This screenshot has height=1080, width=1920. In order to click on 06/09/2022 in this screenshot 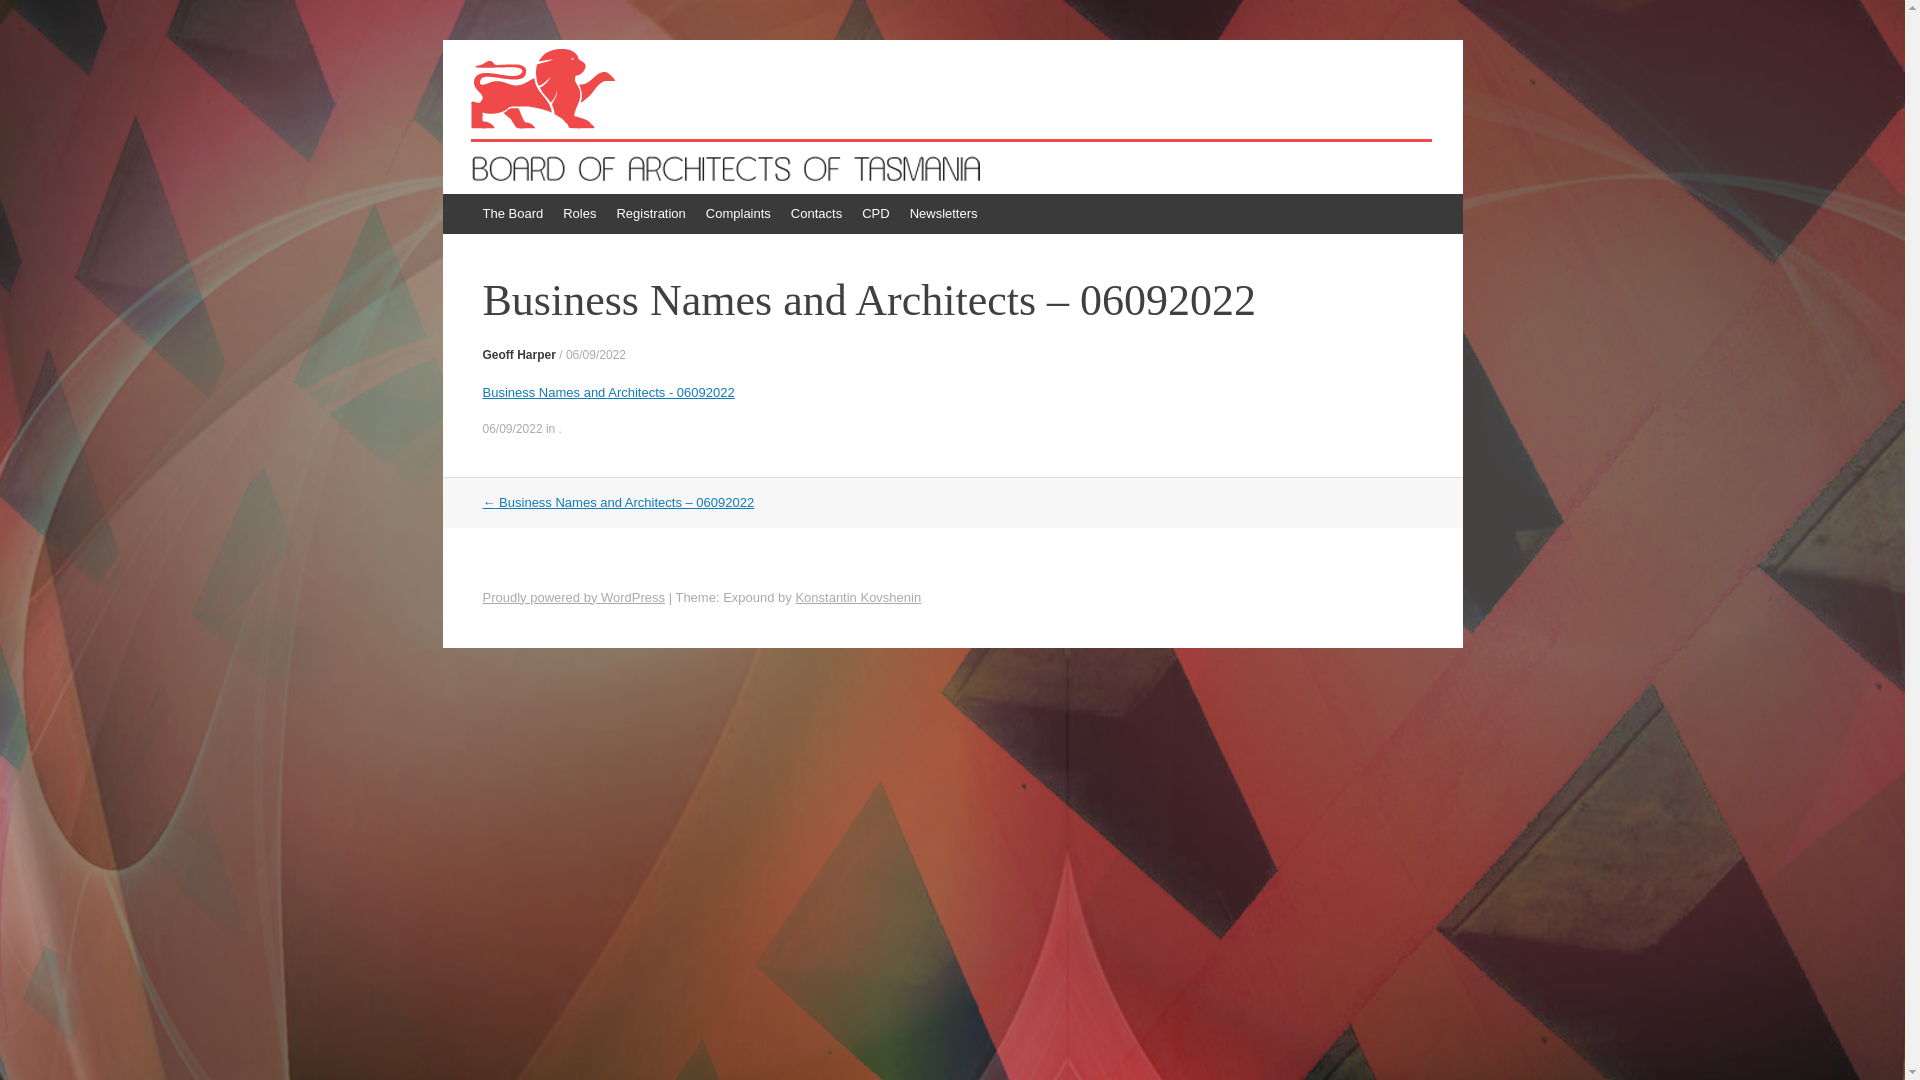, I will do `click(512, 429)`.